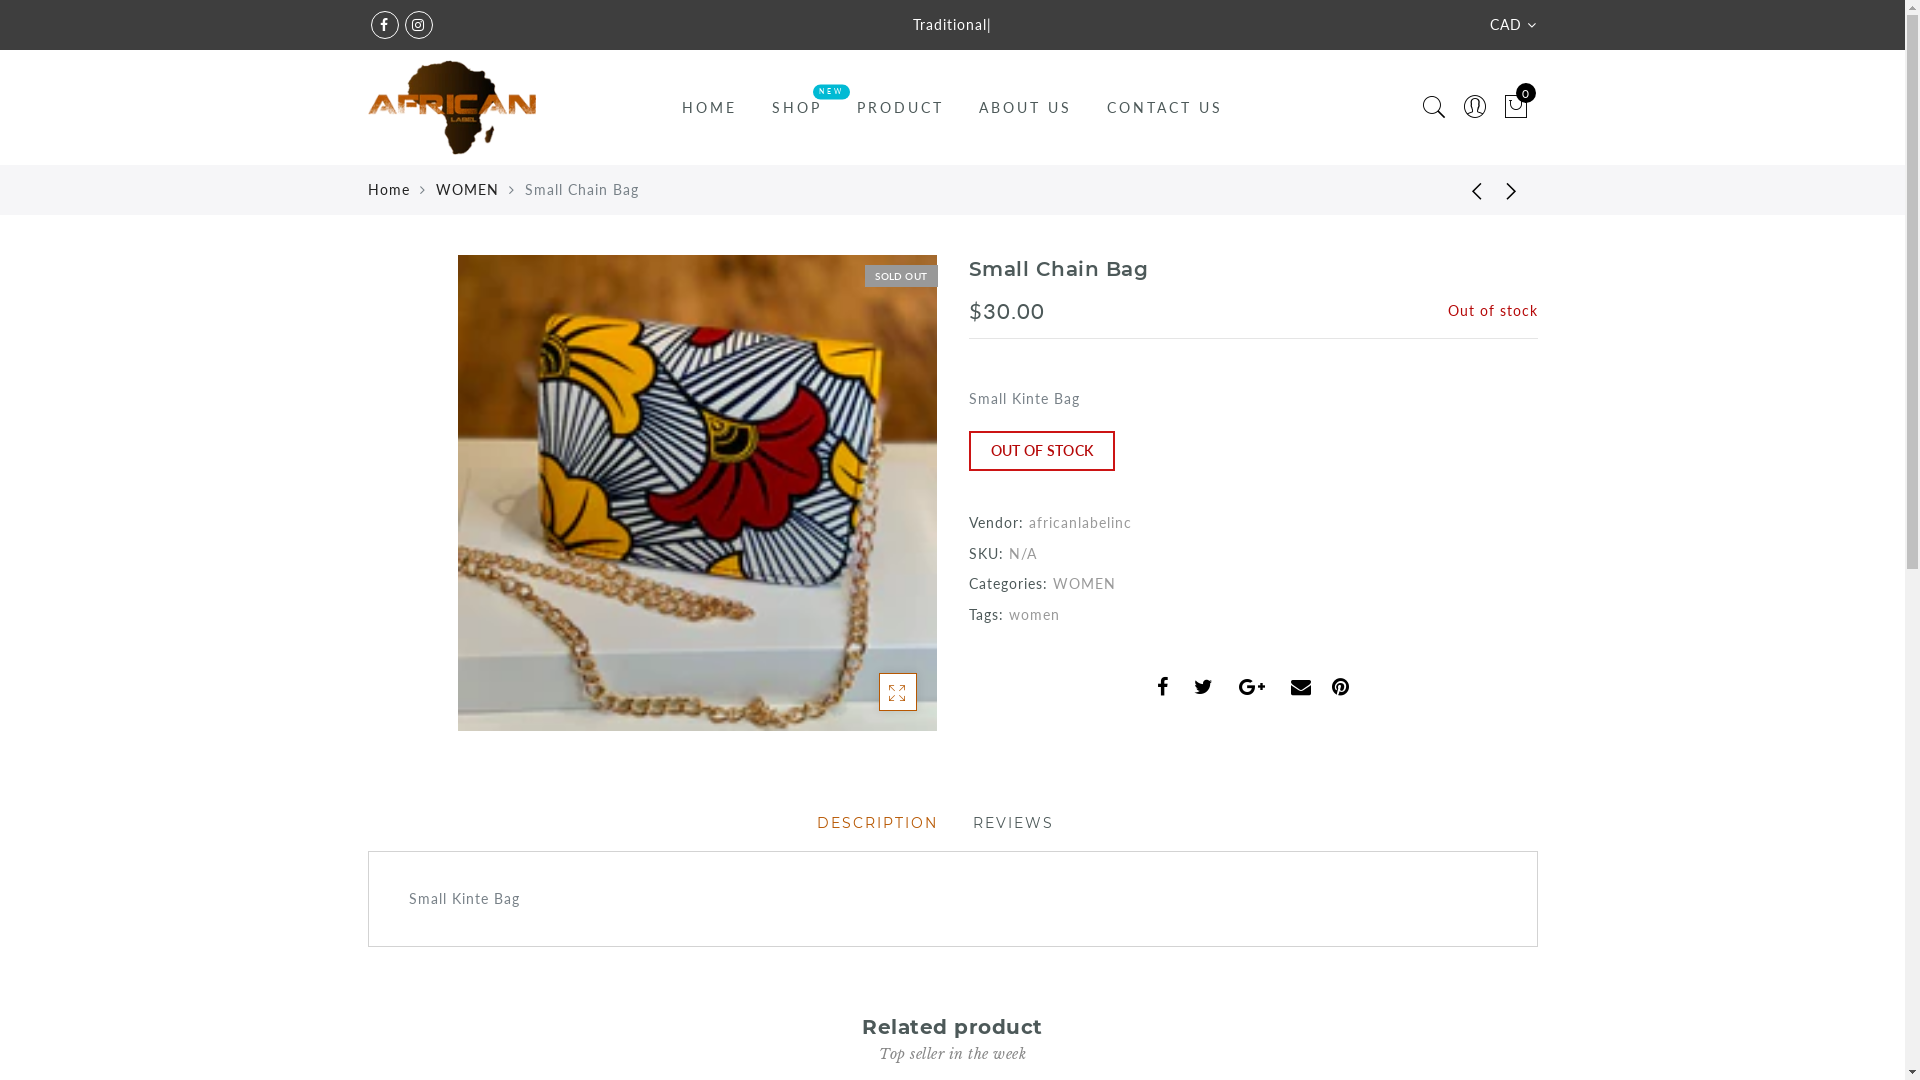 Image resolution: width=1920 pixels, height=1080 pixels. What do you see at coordinates (1513, 190) in the screenshot?
I see `Next product` at bounding box center [1513, 190].